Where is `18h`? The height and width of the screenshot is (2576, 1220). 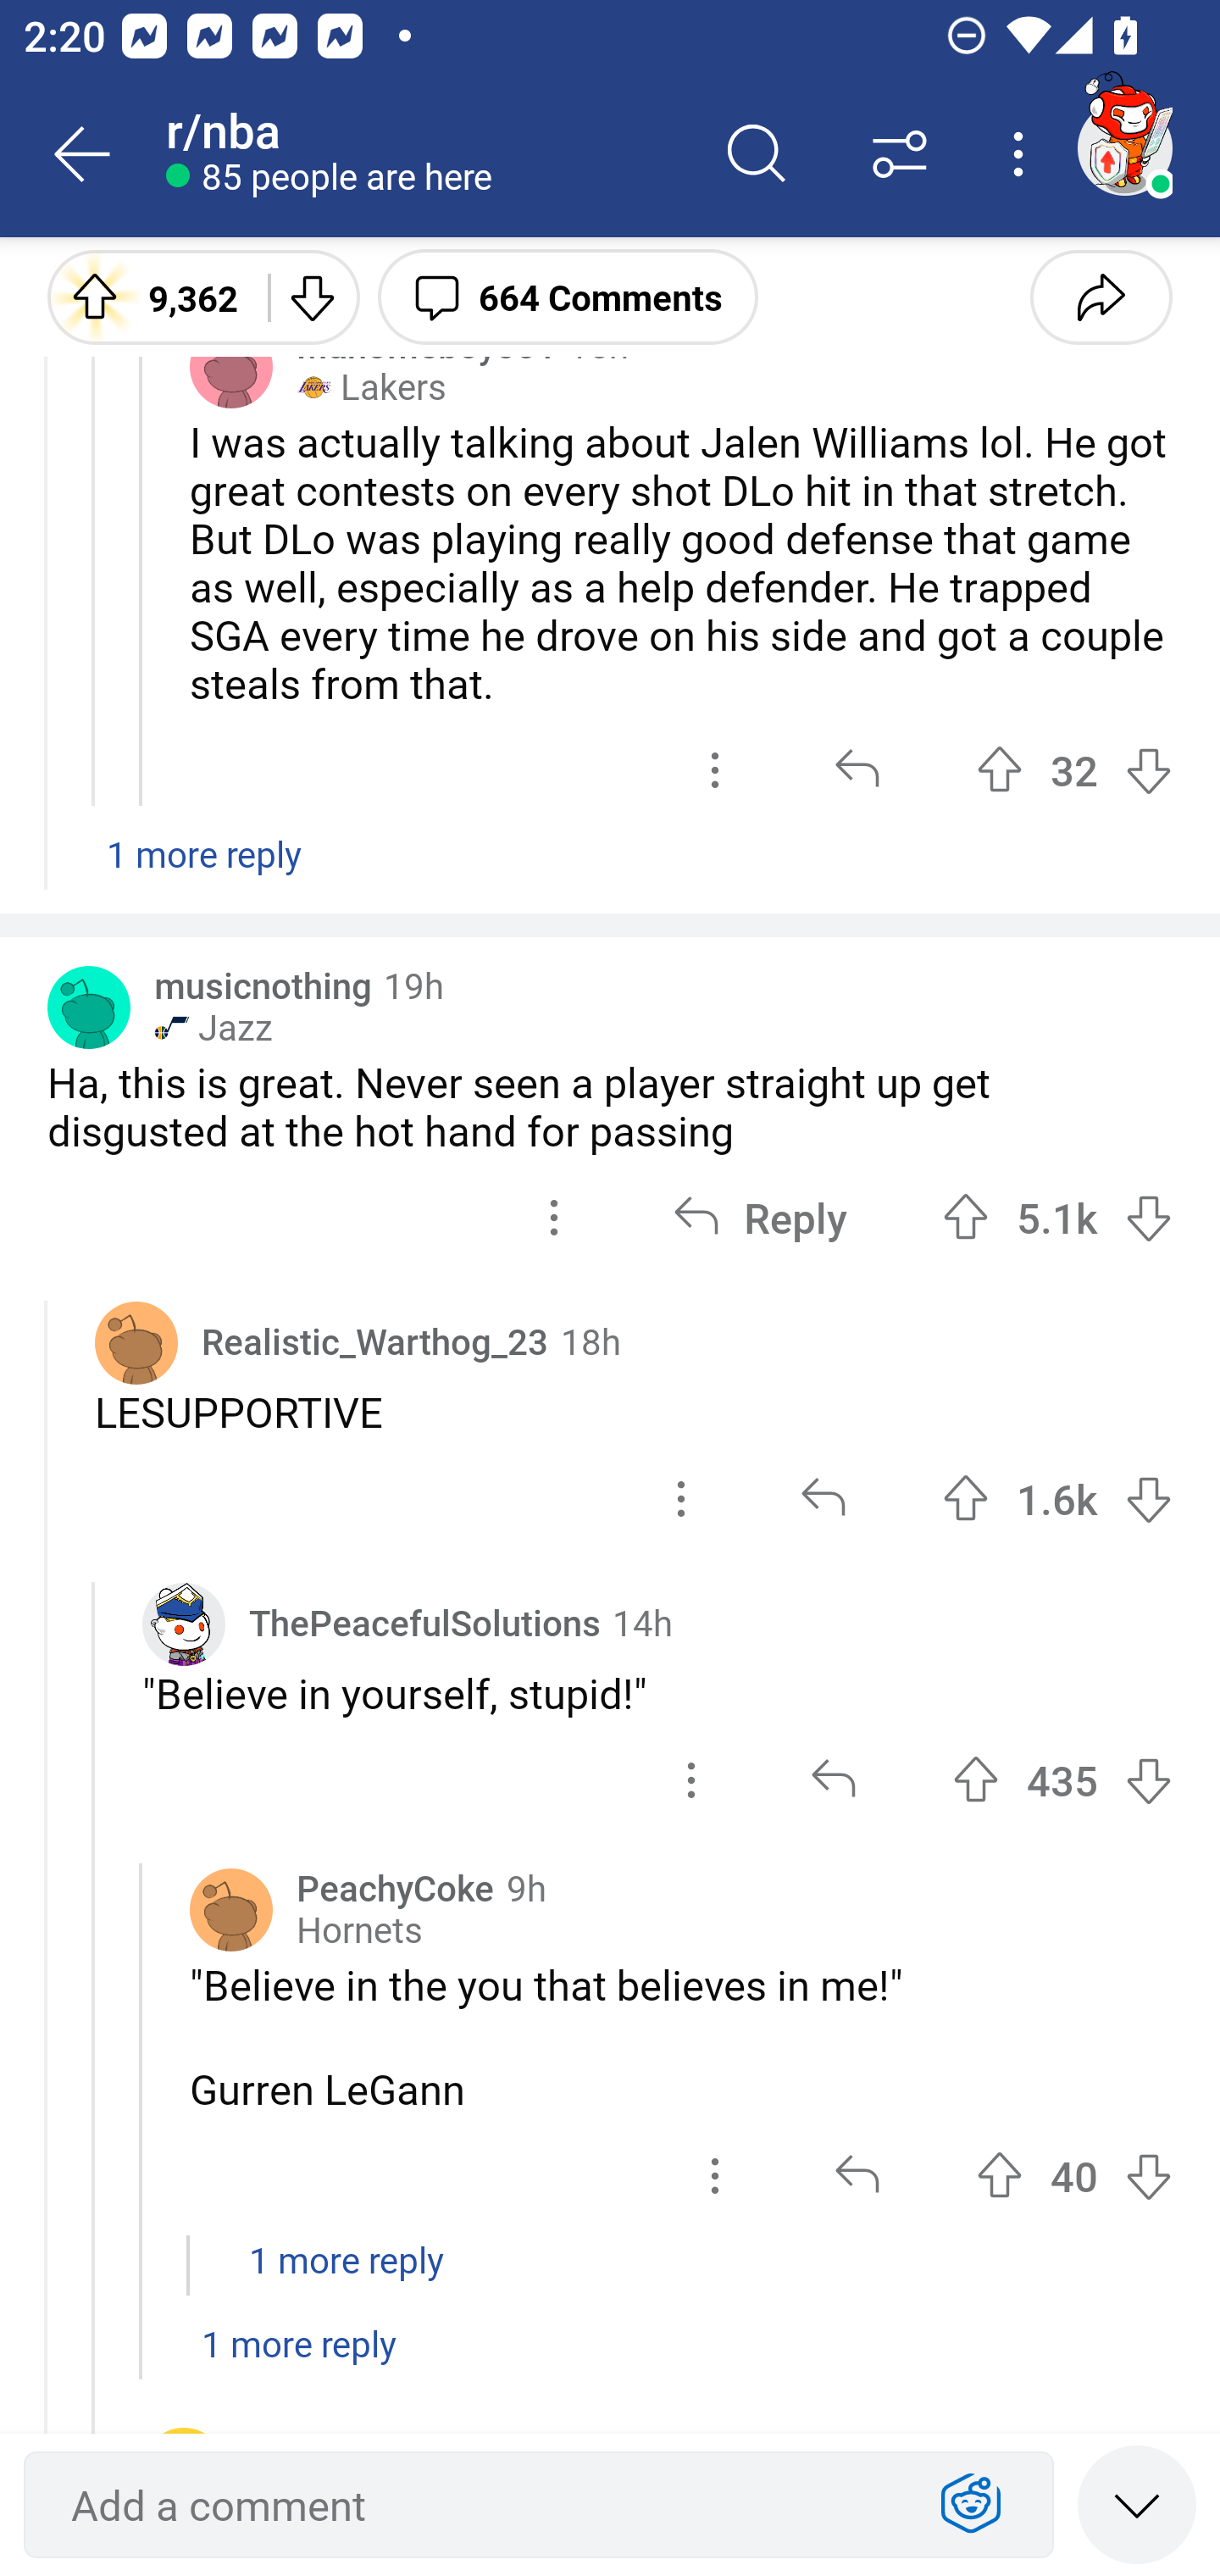
18h is located at coordinates (591, 1341).